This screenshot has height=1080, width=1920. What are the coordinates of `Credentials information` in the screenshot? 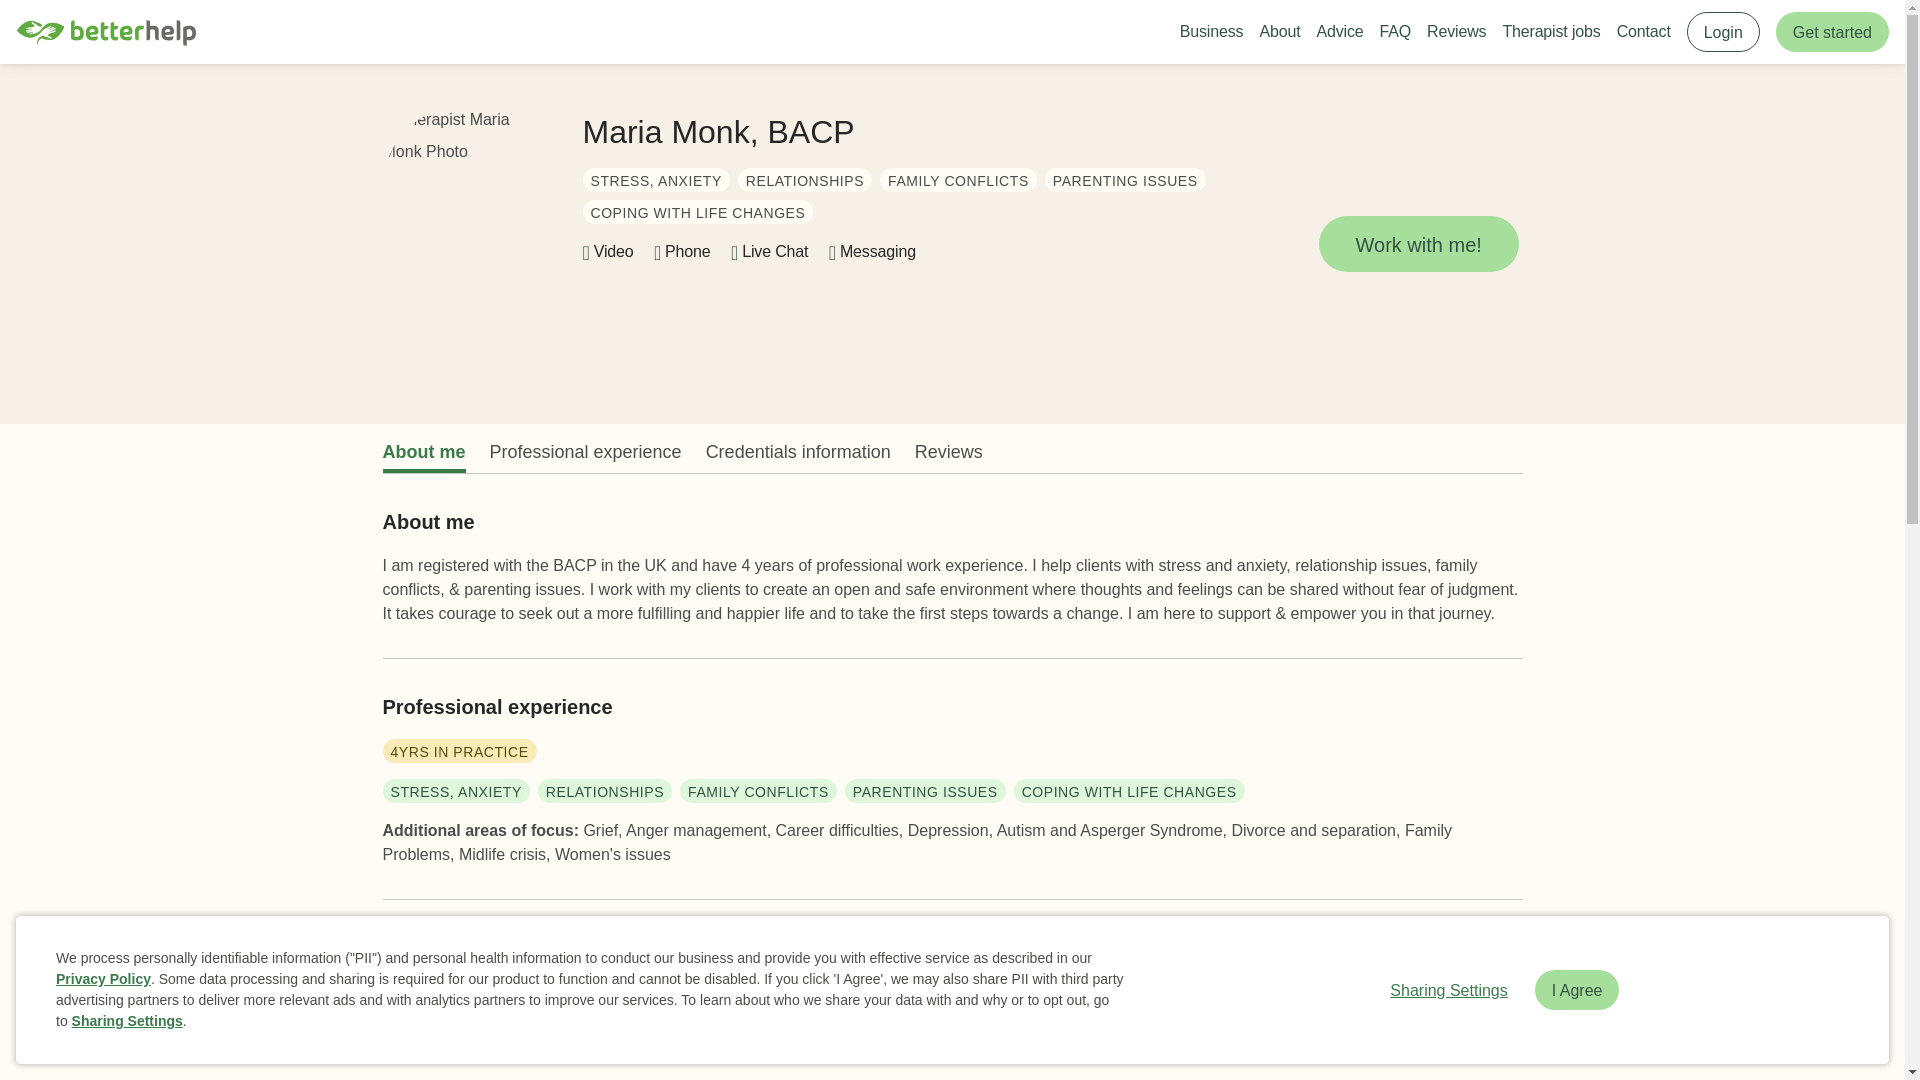 It's located at (798, 452).